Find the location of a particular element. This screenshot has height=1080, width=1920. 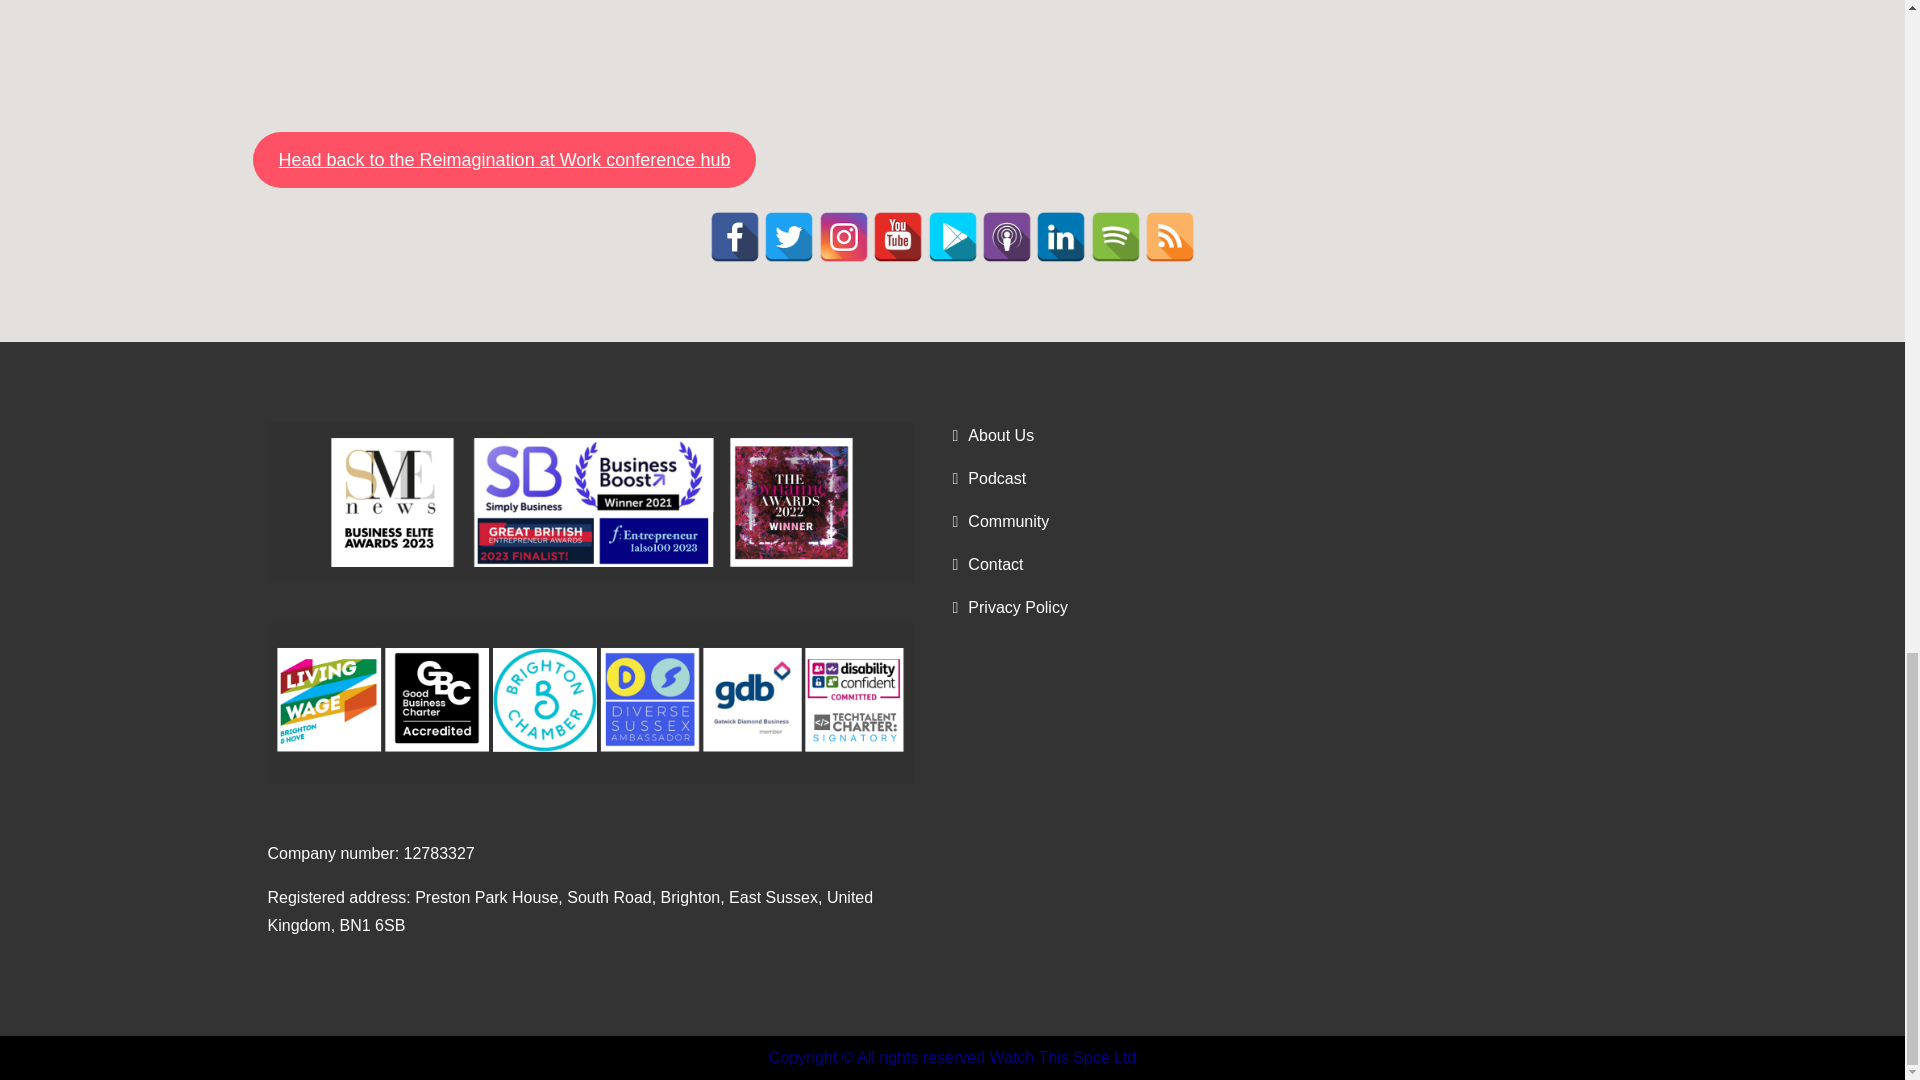

Head back to the Reimagination at Work conference hub is located at coordinates (504, 159).